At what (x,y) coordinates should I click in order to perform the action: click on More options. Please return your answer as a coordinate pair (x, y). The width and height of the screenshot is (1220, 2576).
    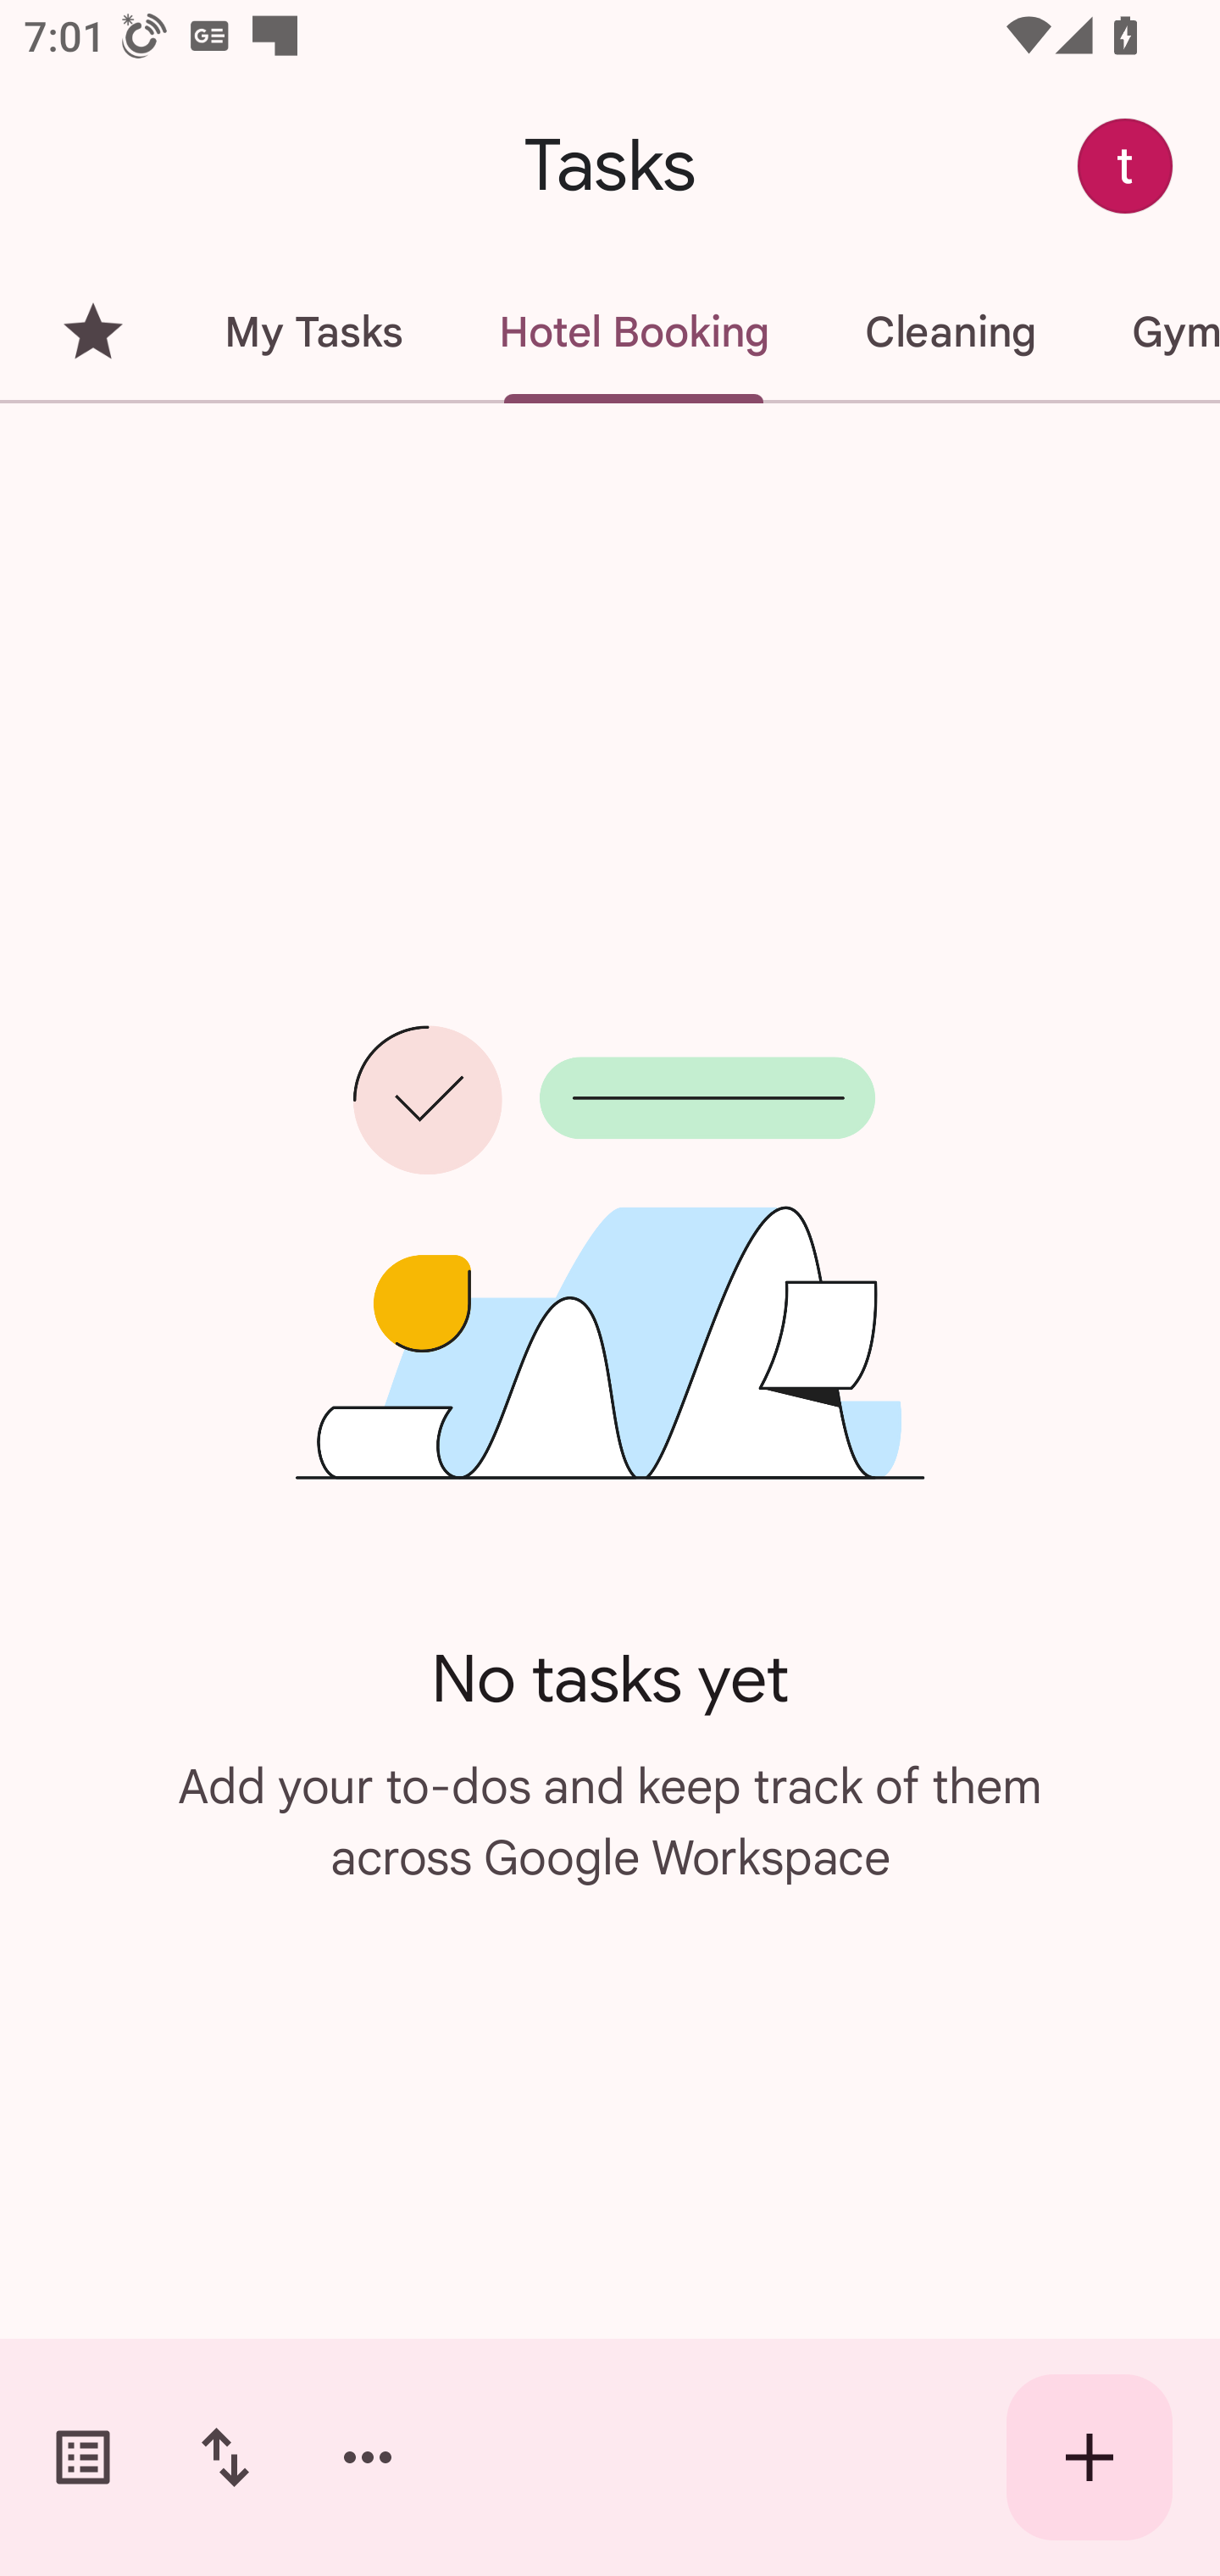
    Looking at the image, I should click on (368, 2457).